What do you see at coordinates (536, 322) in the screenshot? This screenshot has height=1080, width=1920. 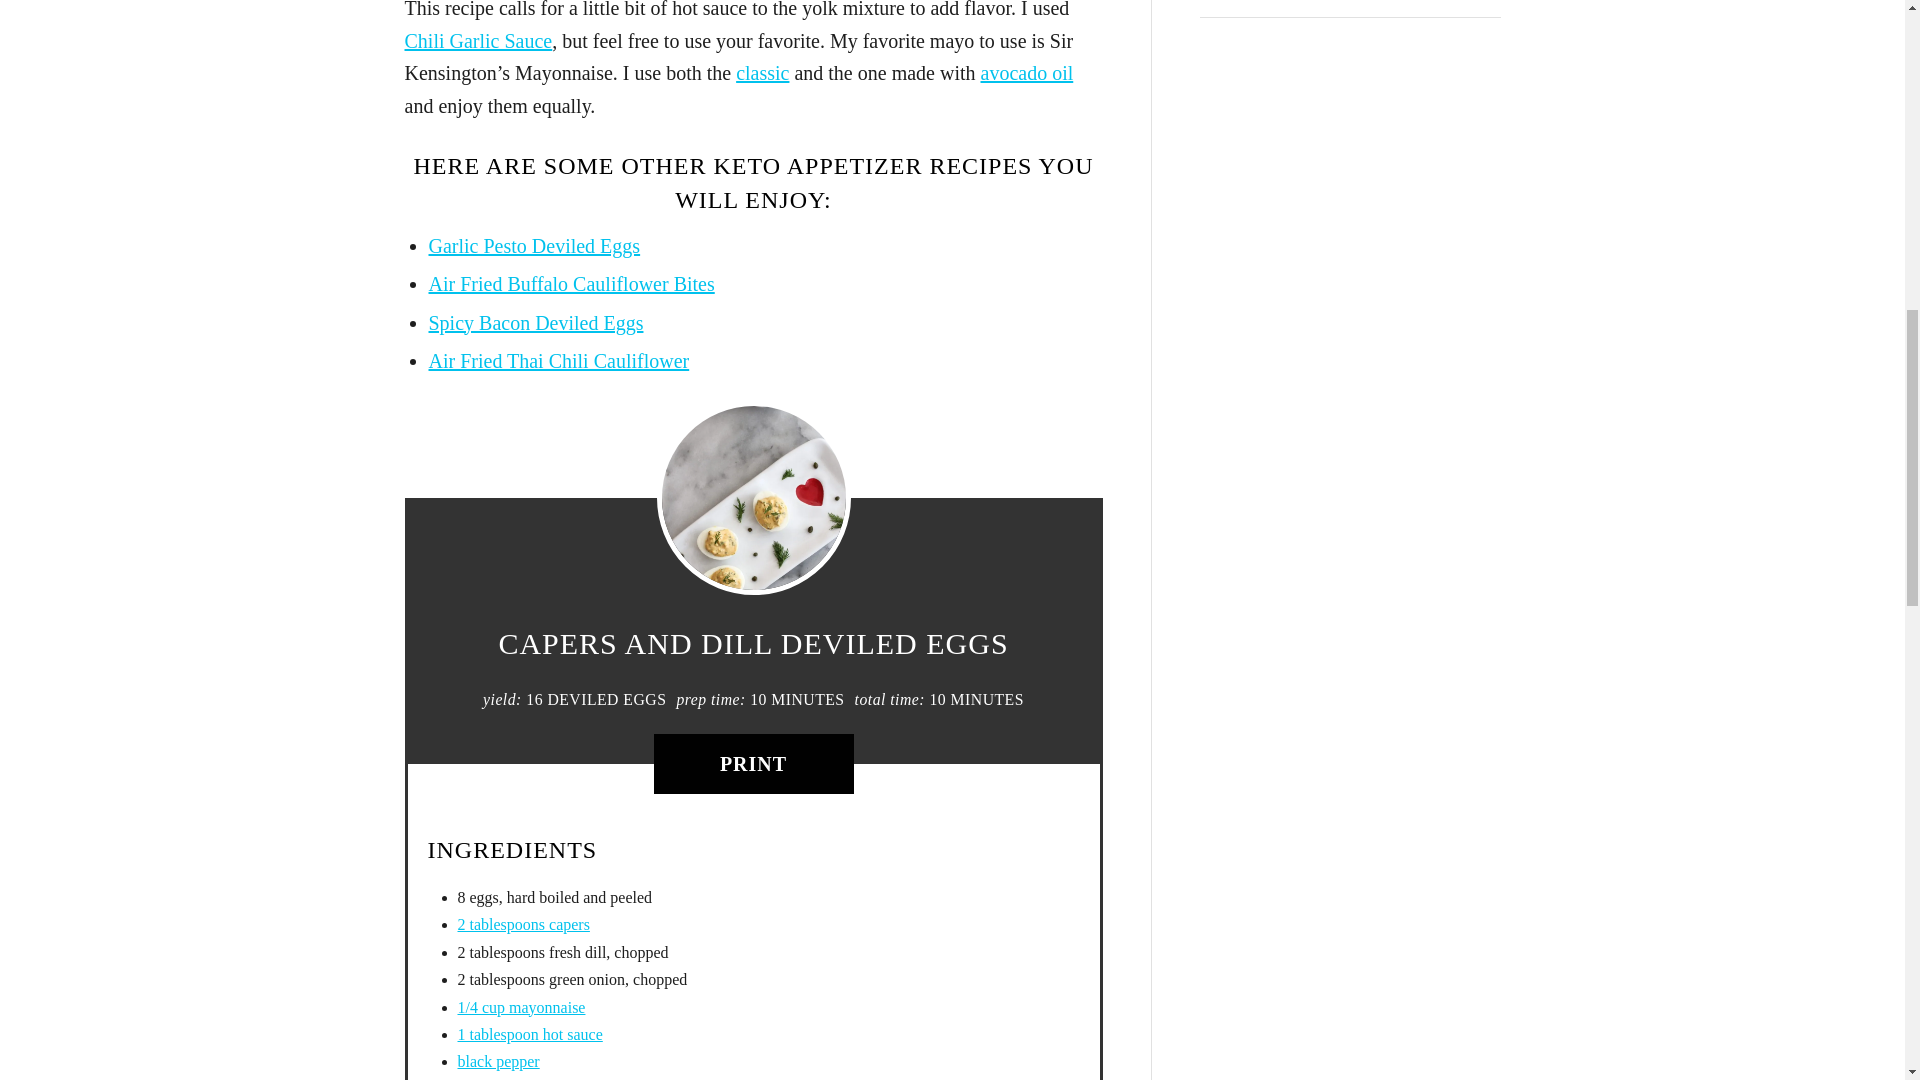 I see `Spicy Bacon Deviled Eggs` at bounding box center [536, 322].